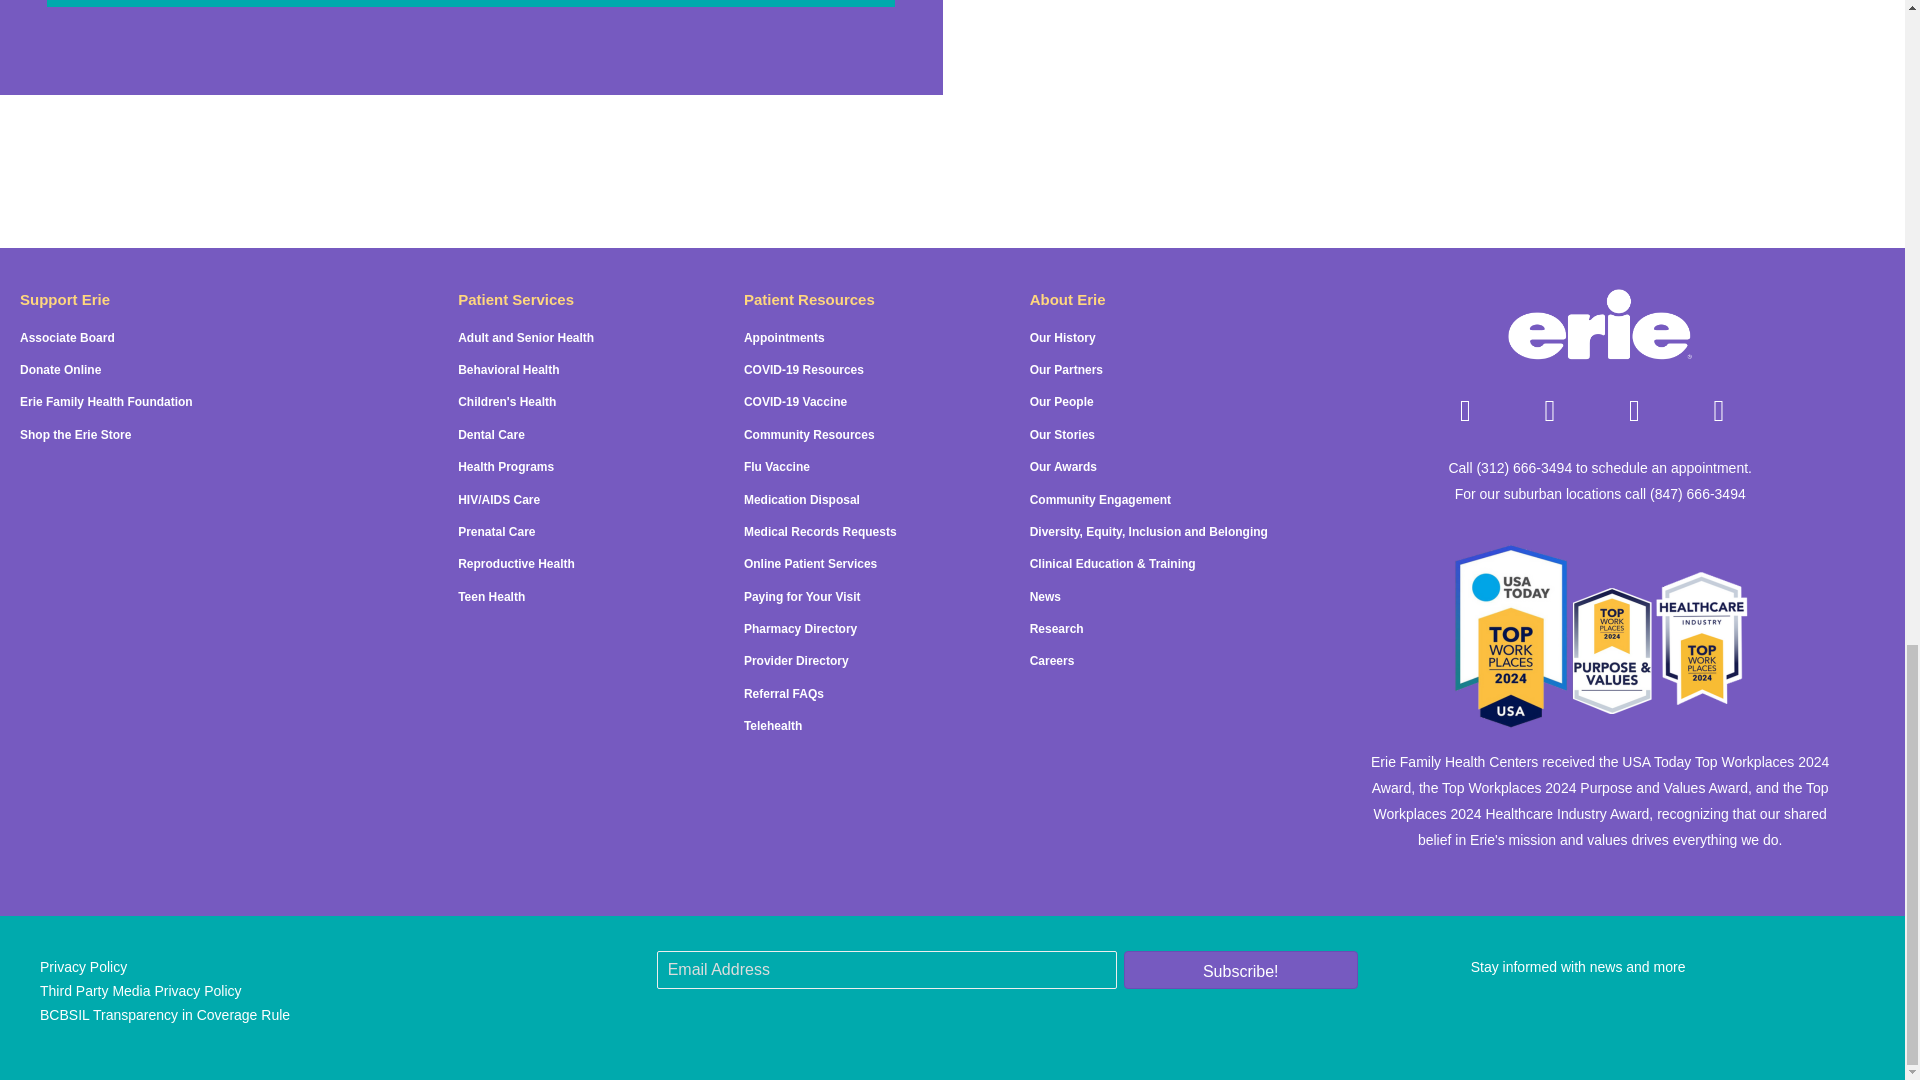  Describe the element at coordinates (64, 298) in the screenshot. I see `Support Erie` at that location.